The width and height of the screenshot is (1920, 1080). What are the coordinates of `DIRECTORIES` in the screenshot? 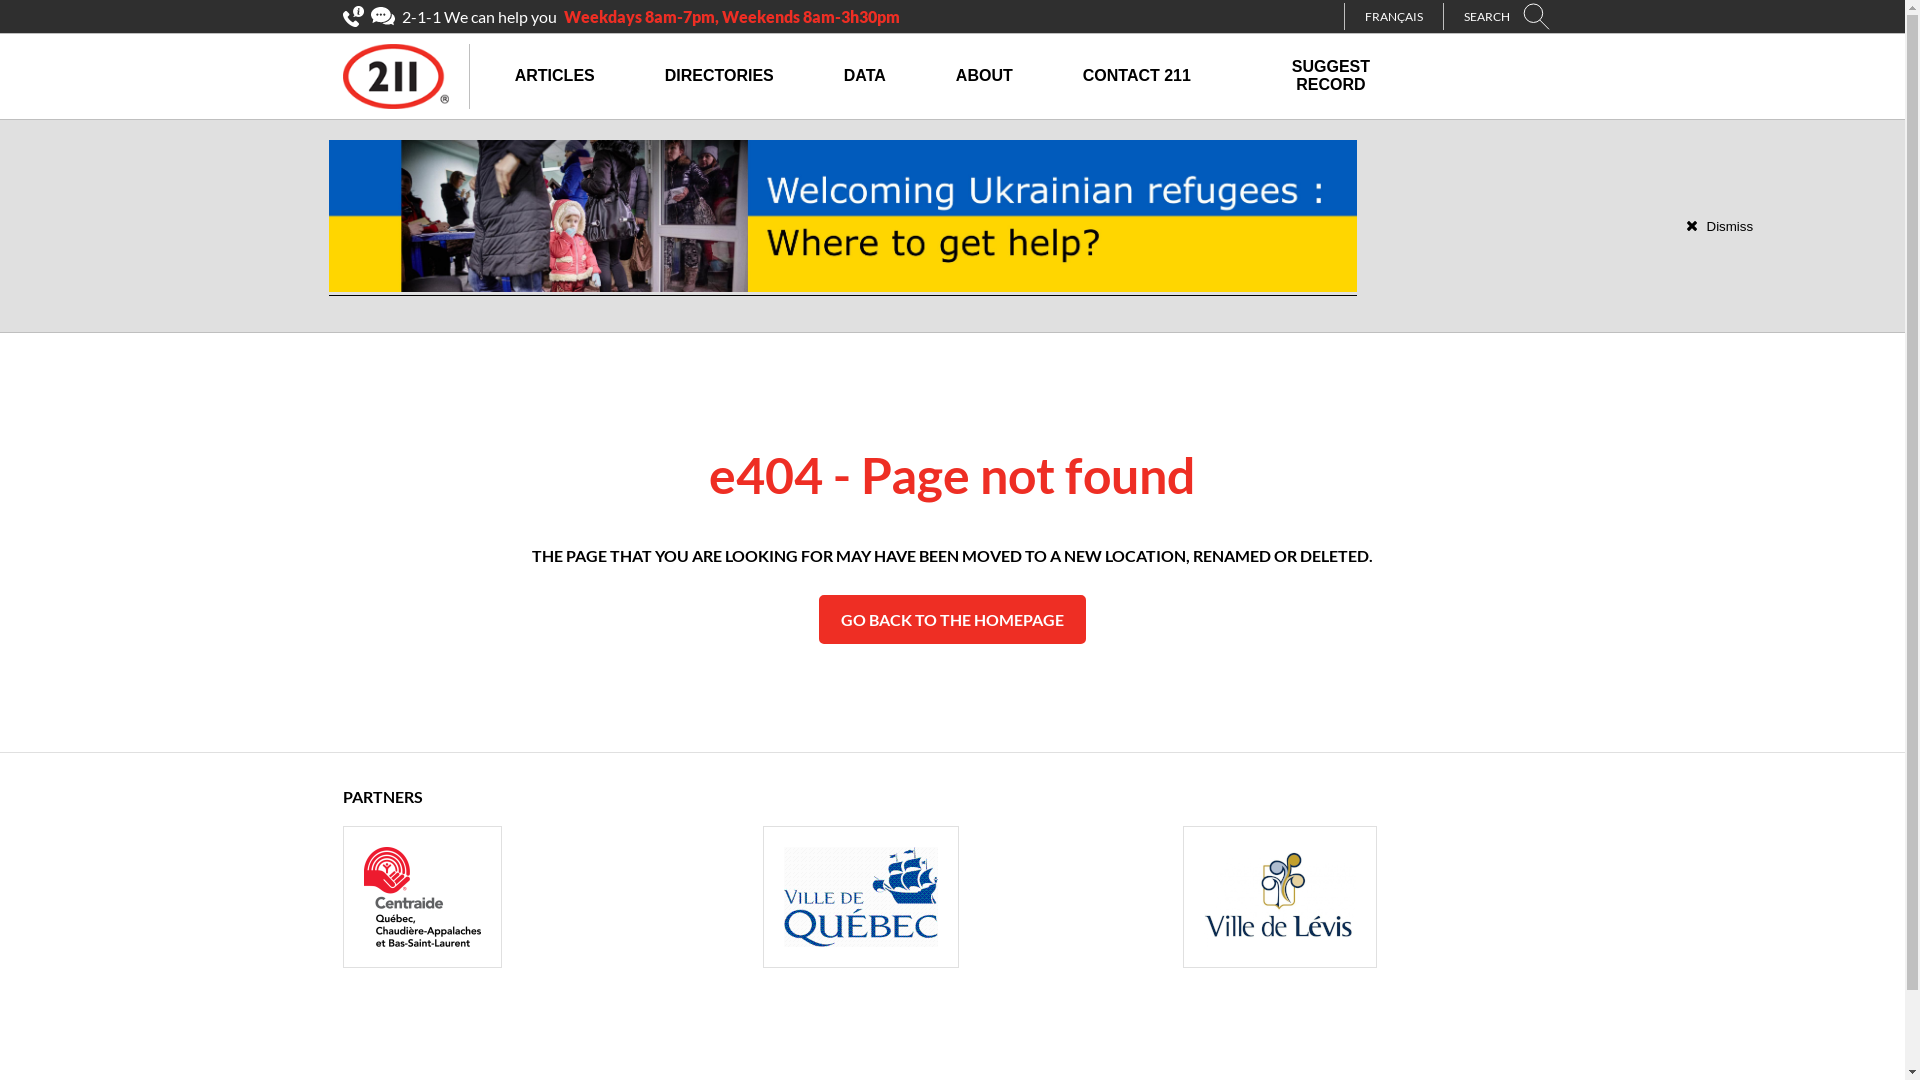 It's located at (720, 76).